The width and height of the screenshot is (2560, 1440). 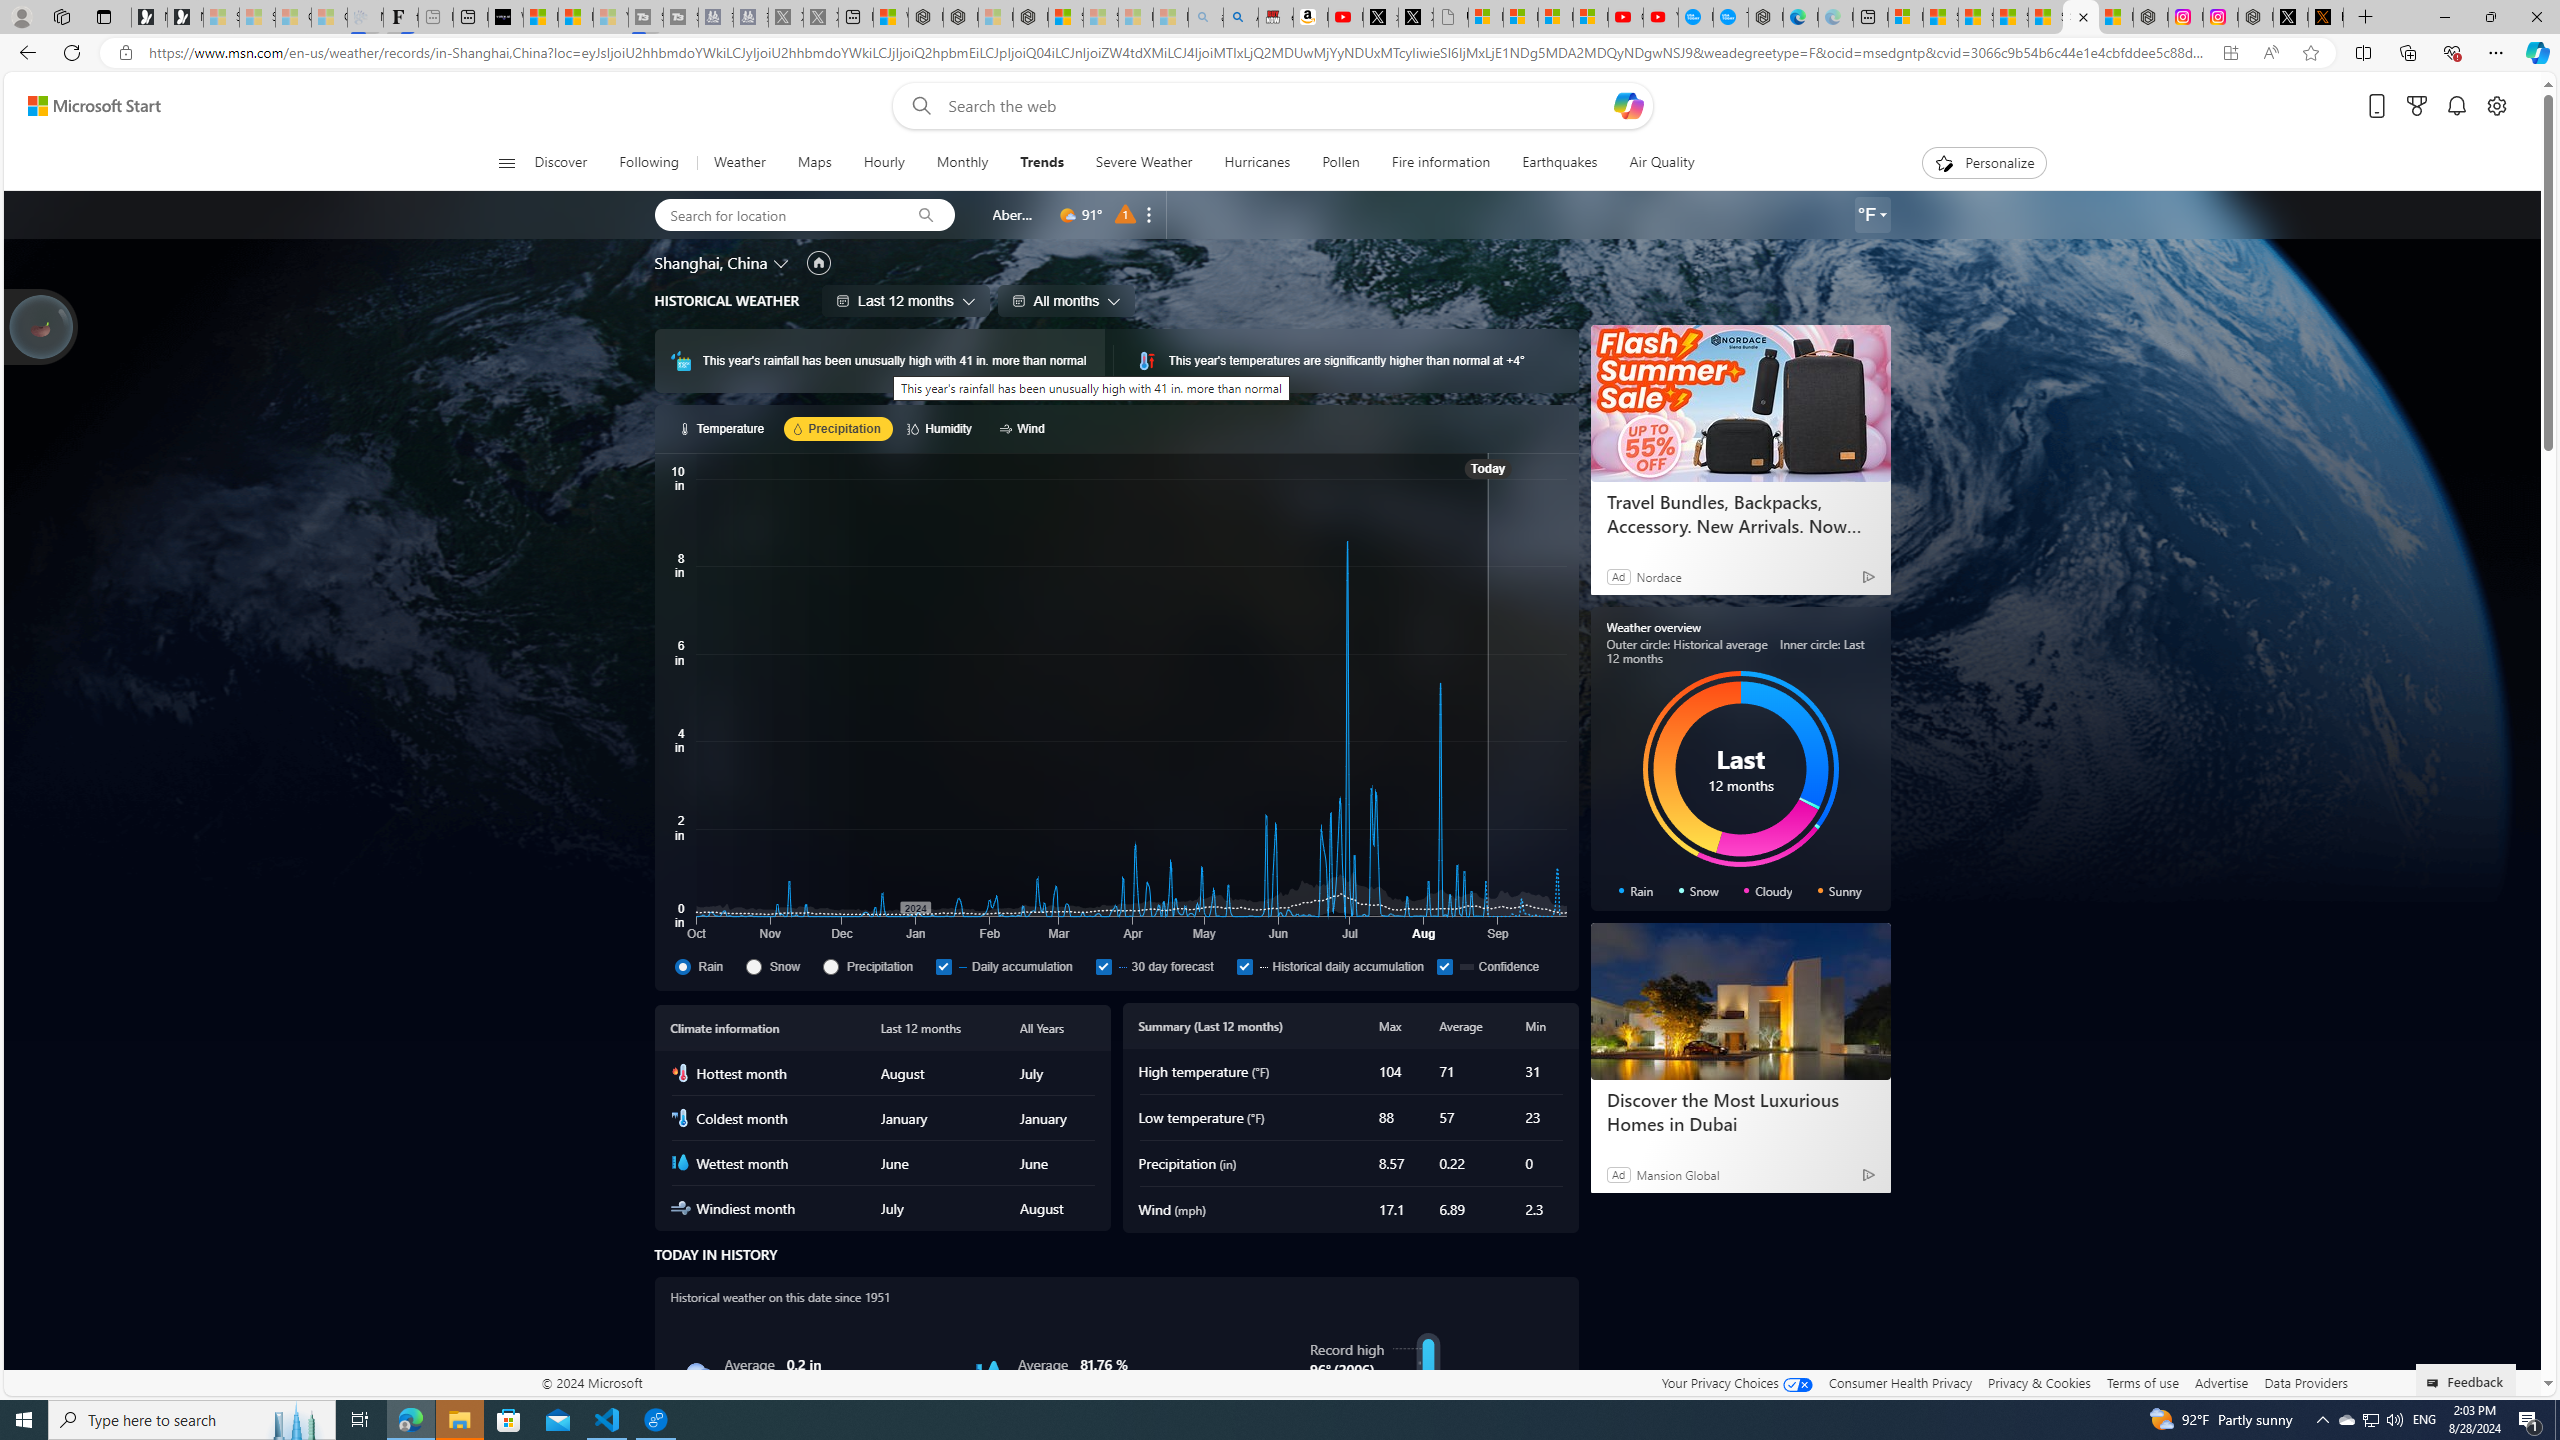 What do you see at coordinates (2497, 106) in the screenshot?
I see `Open settings` at bounding box center [2497, 106].